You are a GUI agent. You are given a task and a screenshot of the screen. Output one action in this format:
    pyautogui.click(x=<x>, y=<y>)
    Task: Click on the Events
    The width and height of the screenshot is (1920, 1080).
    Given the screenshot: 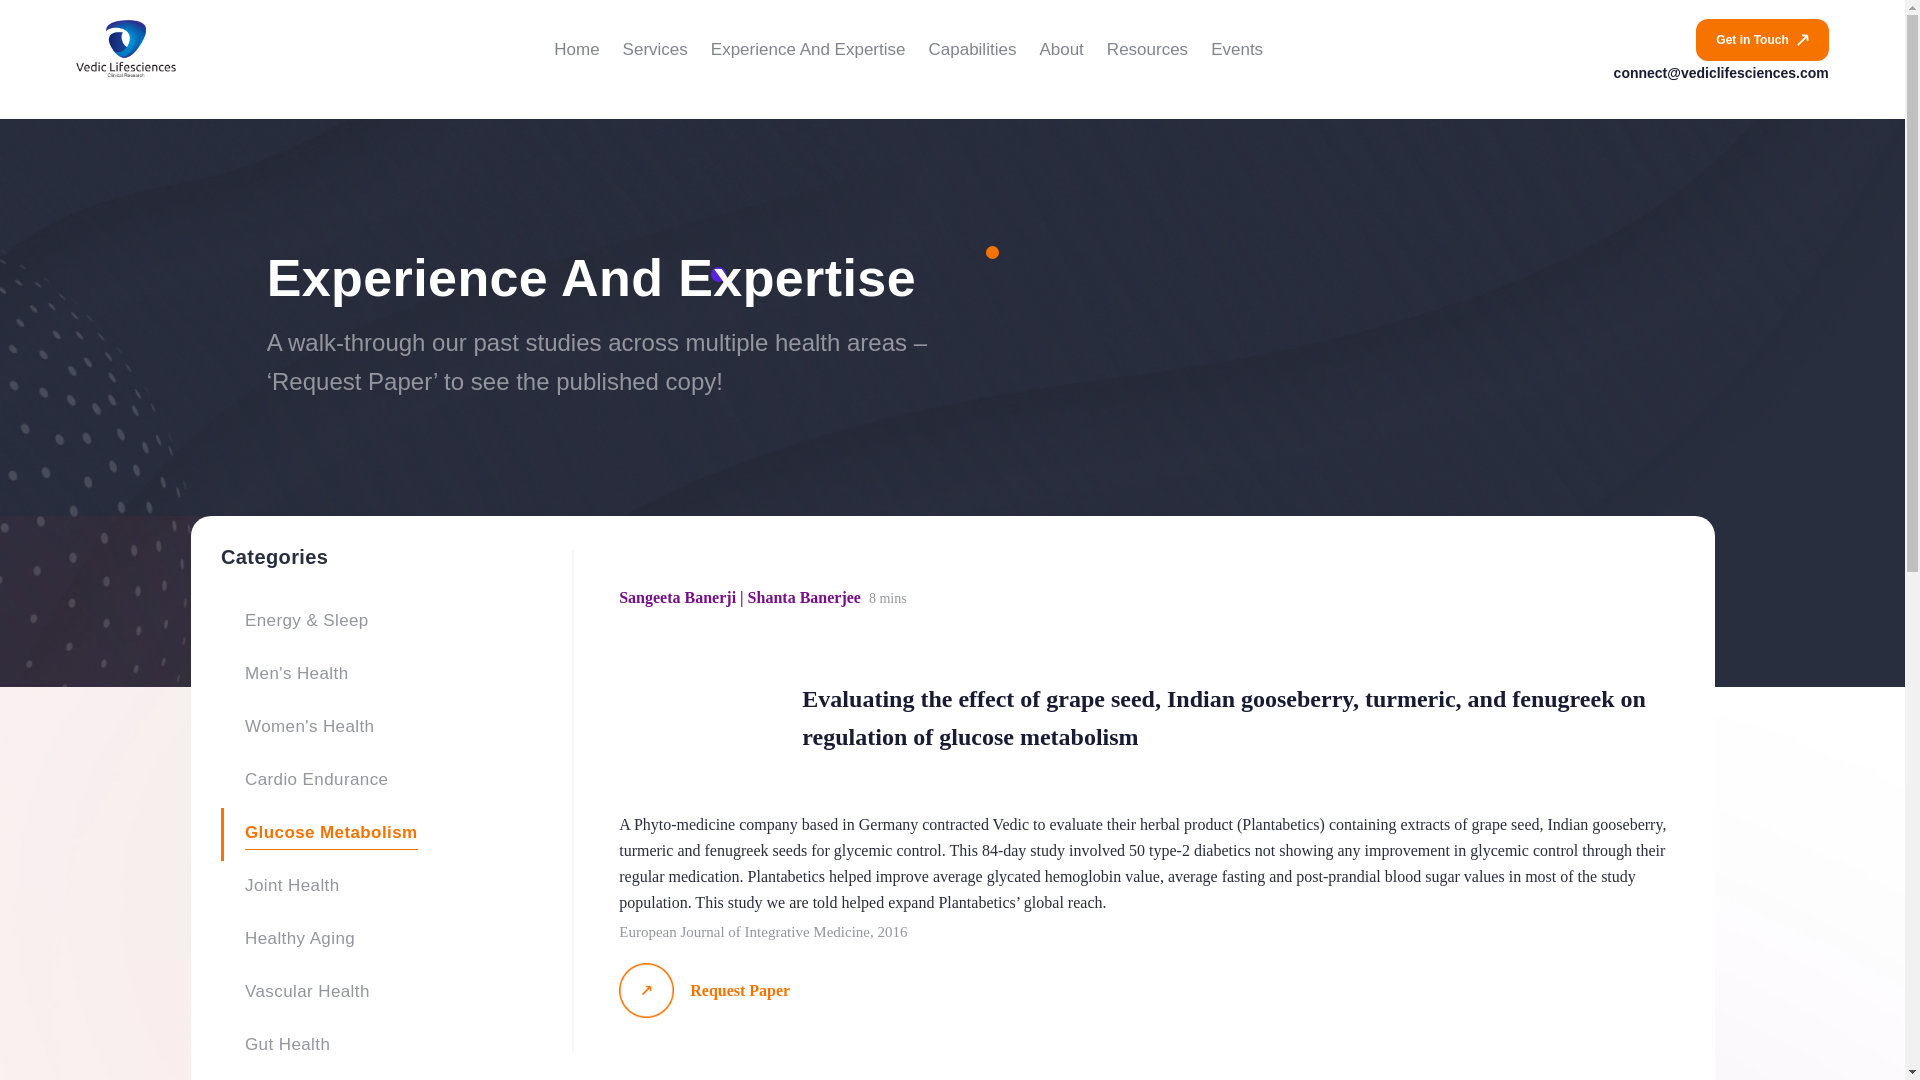 What is the action you would take?
    pyautogui.click(x=1237, y=50)
    